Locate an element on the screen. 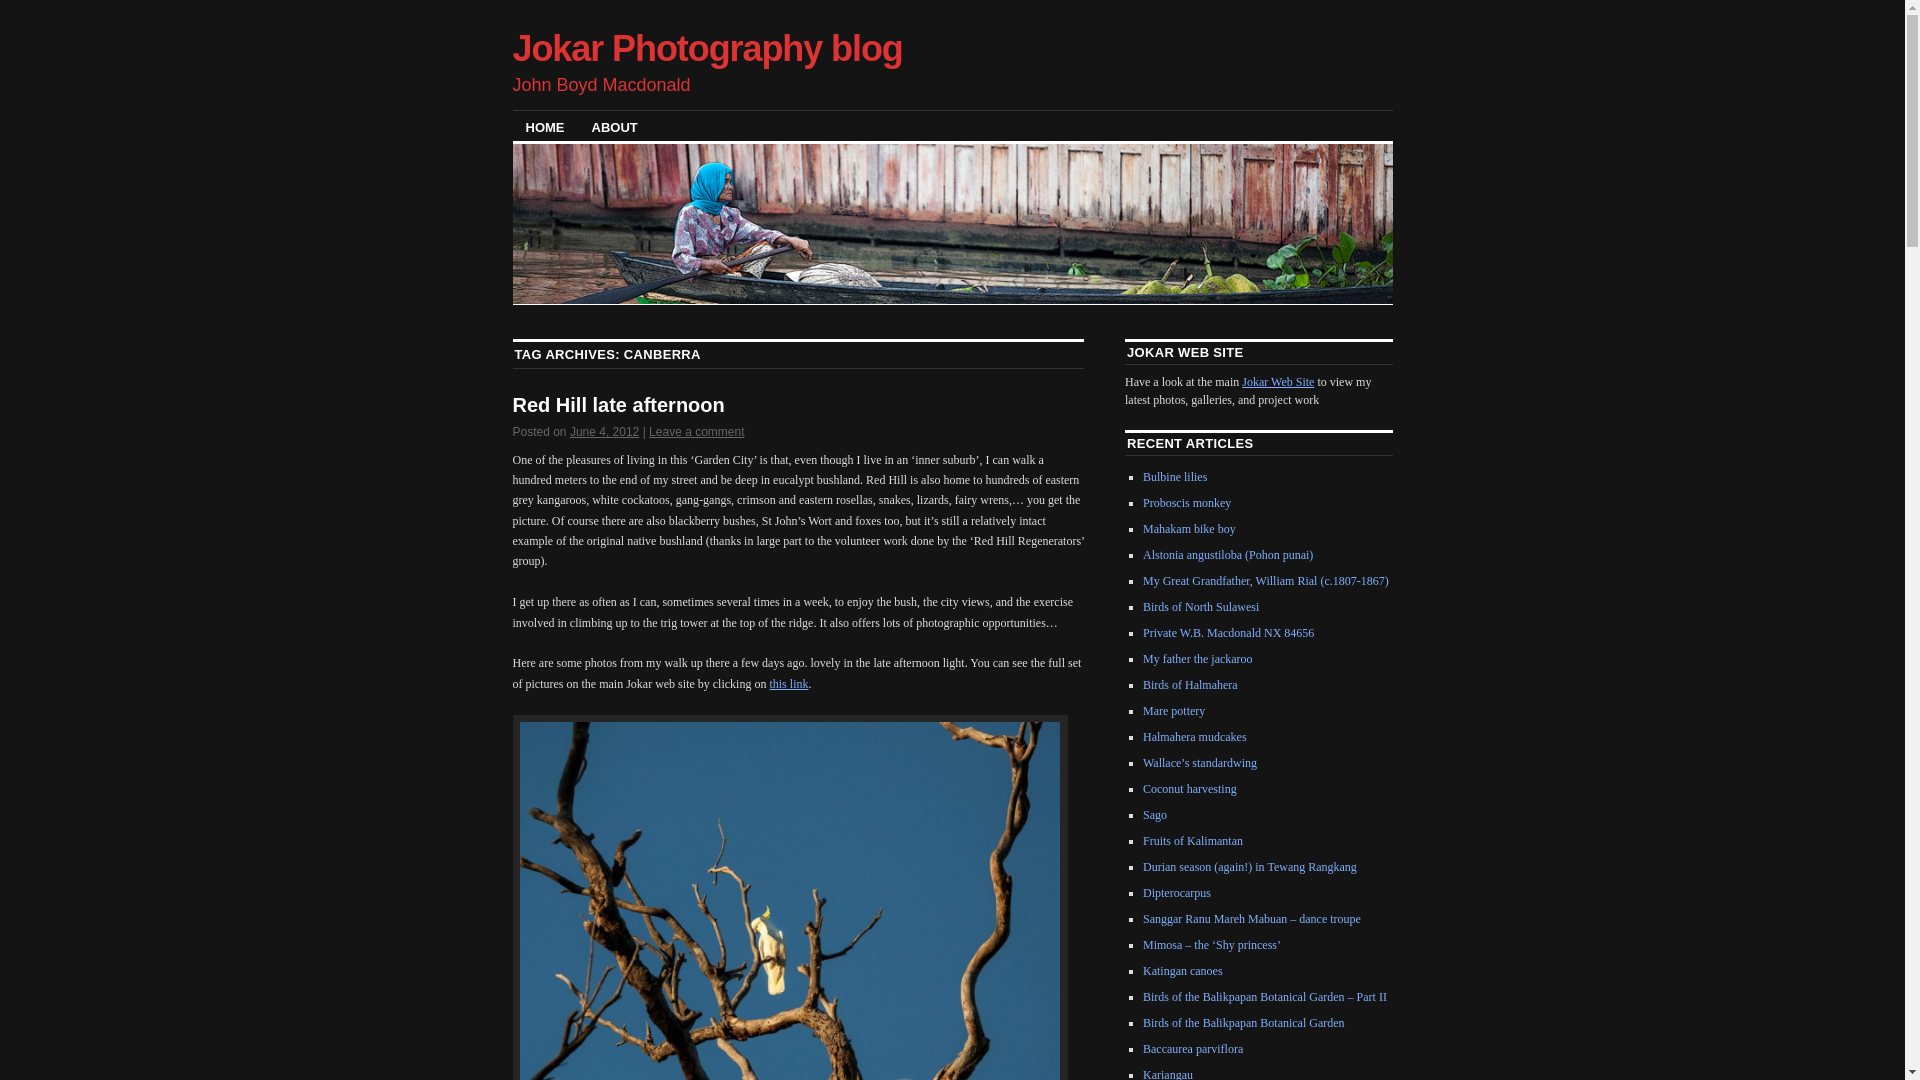 The width and height of the screenshot is (1920, 1080). Red Hill late afternoon is located at coordinates (618, 405).